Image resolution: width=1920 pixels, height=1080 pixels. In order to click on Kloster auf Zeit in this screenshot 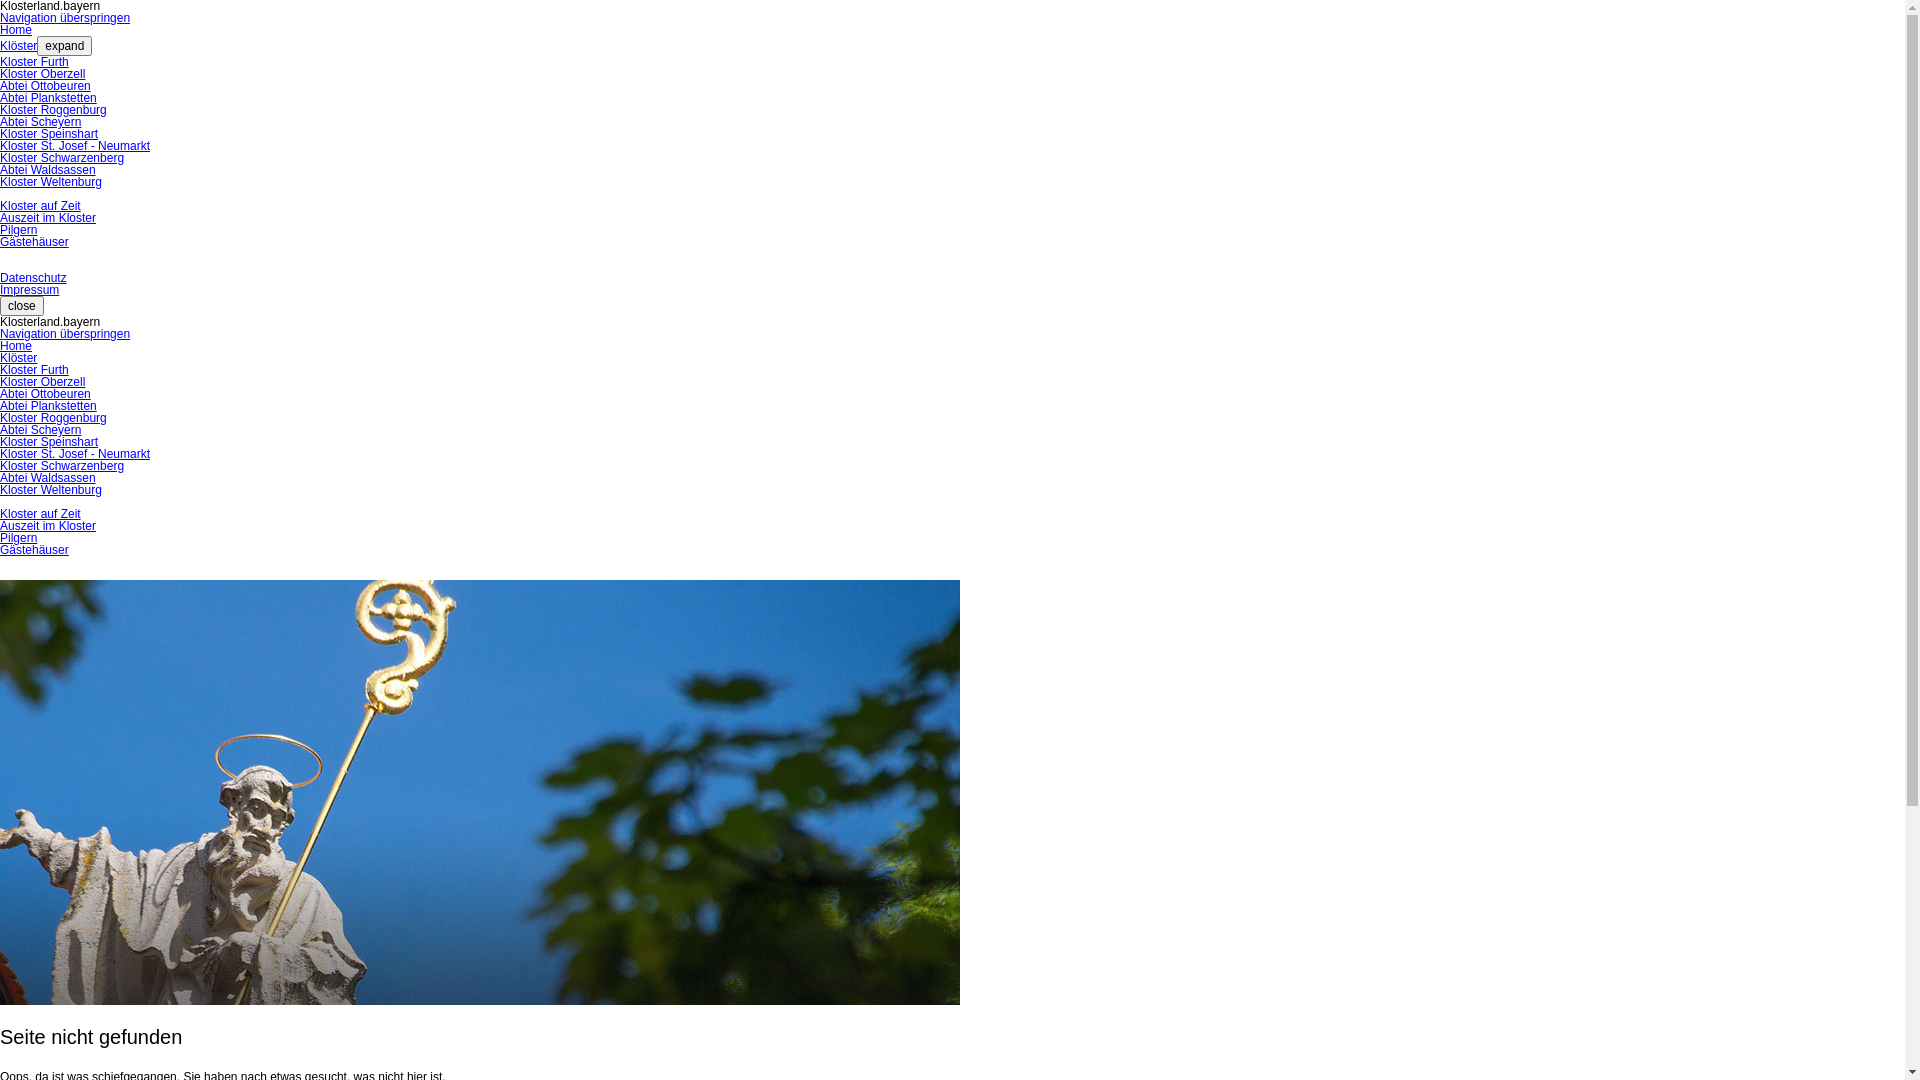, I will do `click(40, 514)`.